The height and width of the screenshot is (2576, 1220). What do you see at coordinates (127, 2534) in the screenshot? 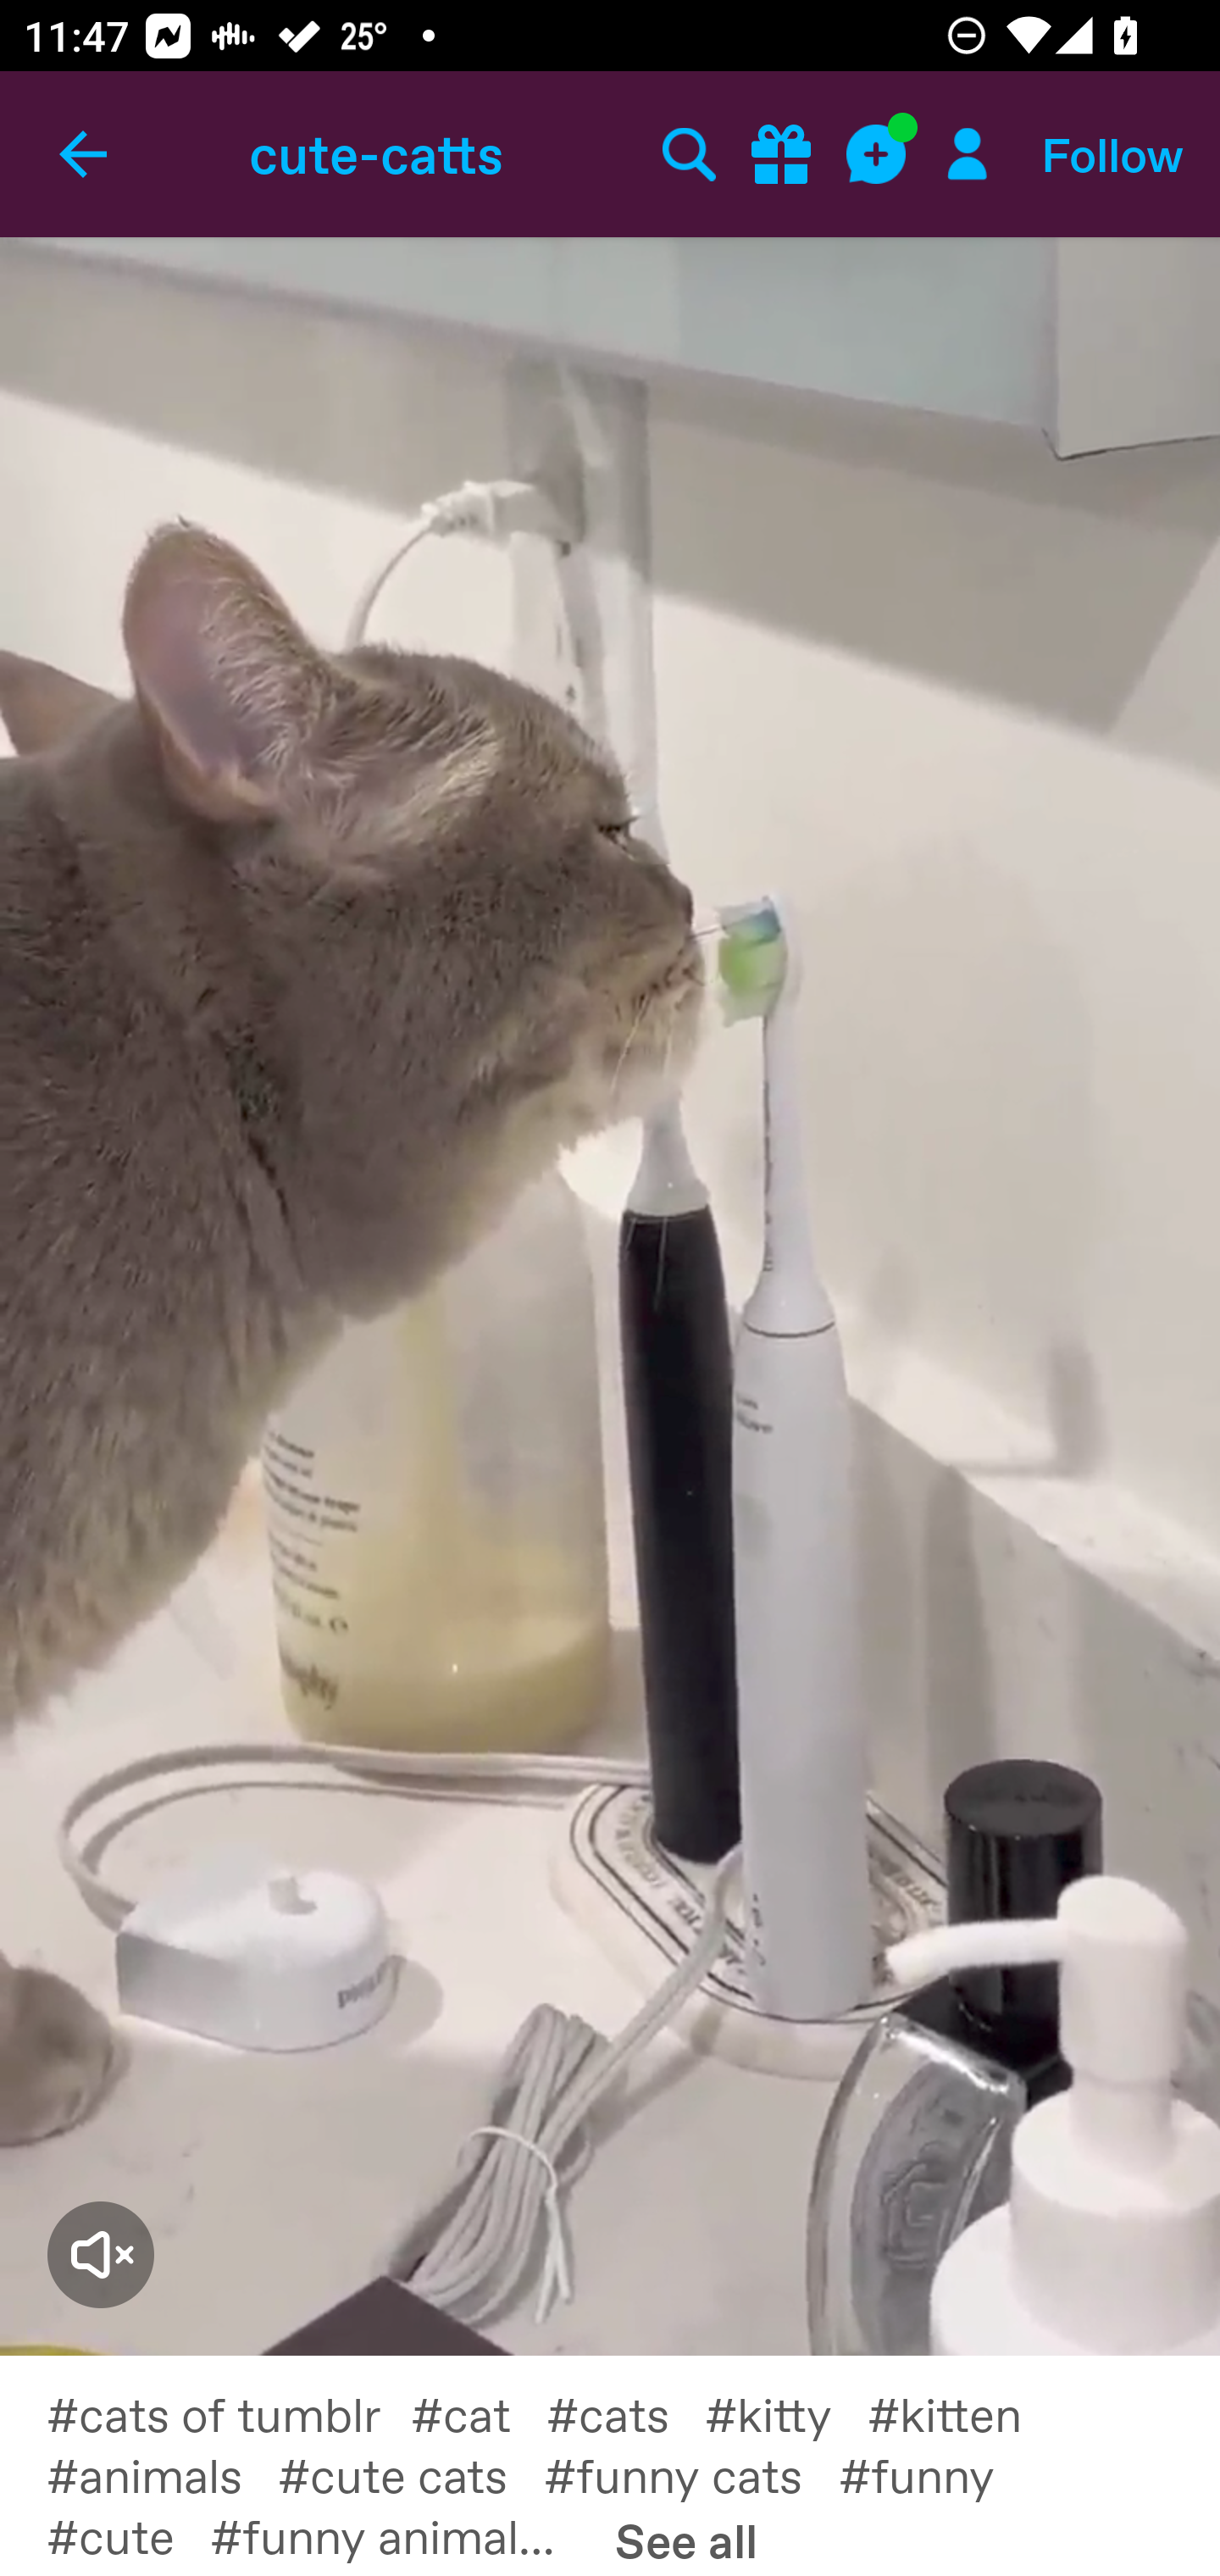
I see `#cute` at bounding box center [127, 2534].